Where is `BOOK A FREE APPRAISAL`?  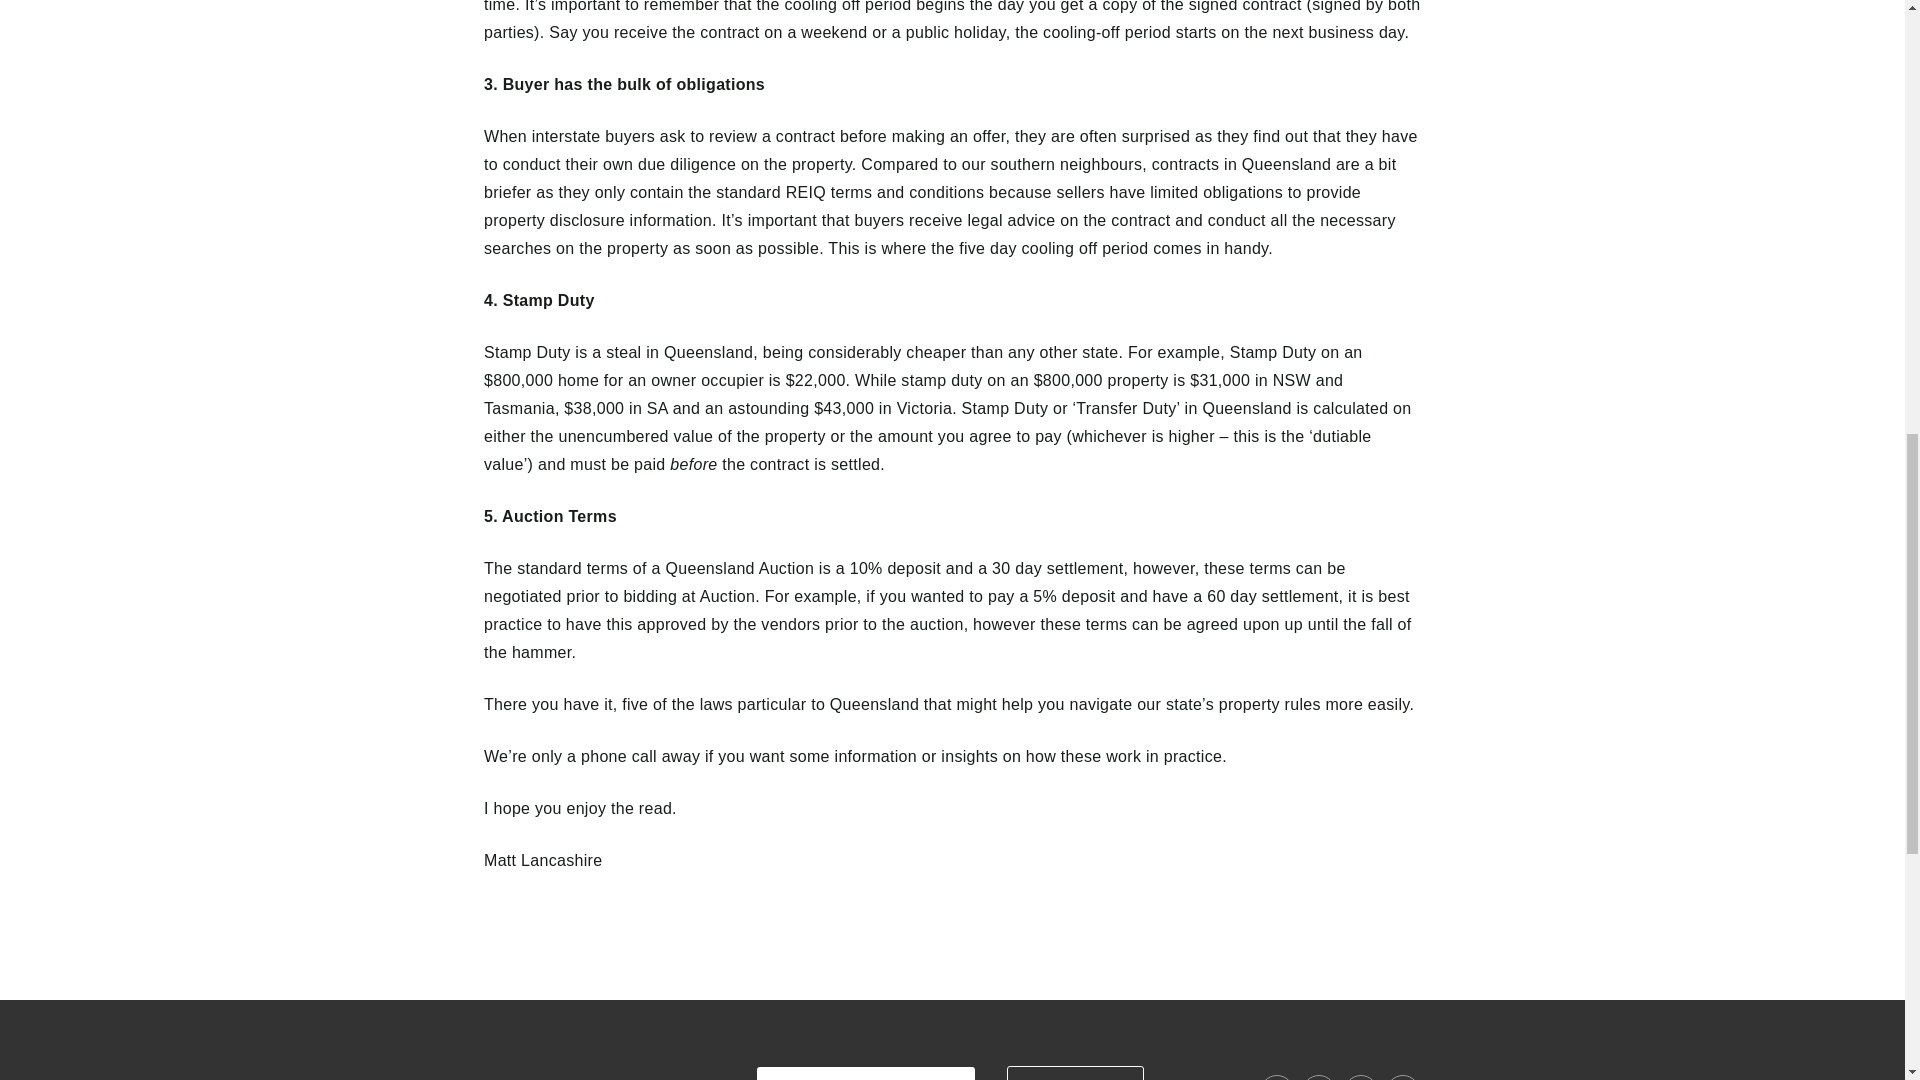
BOOK A FREE APPRAISAL is located at coordinates (864, 1074).